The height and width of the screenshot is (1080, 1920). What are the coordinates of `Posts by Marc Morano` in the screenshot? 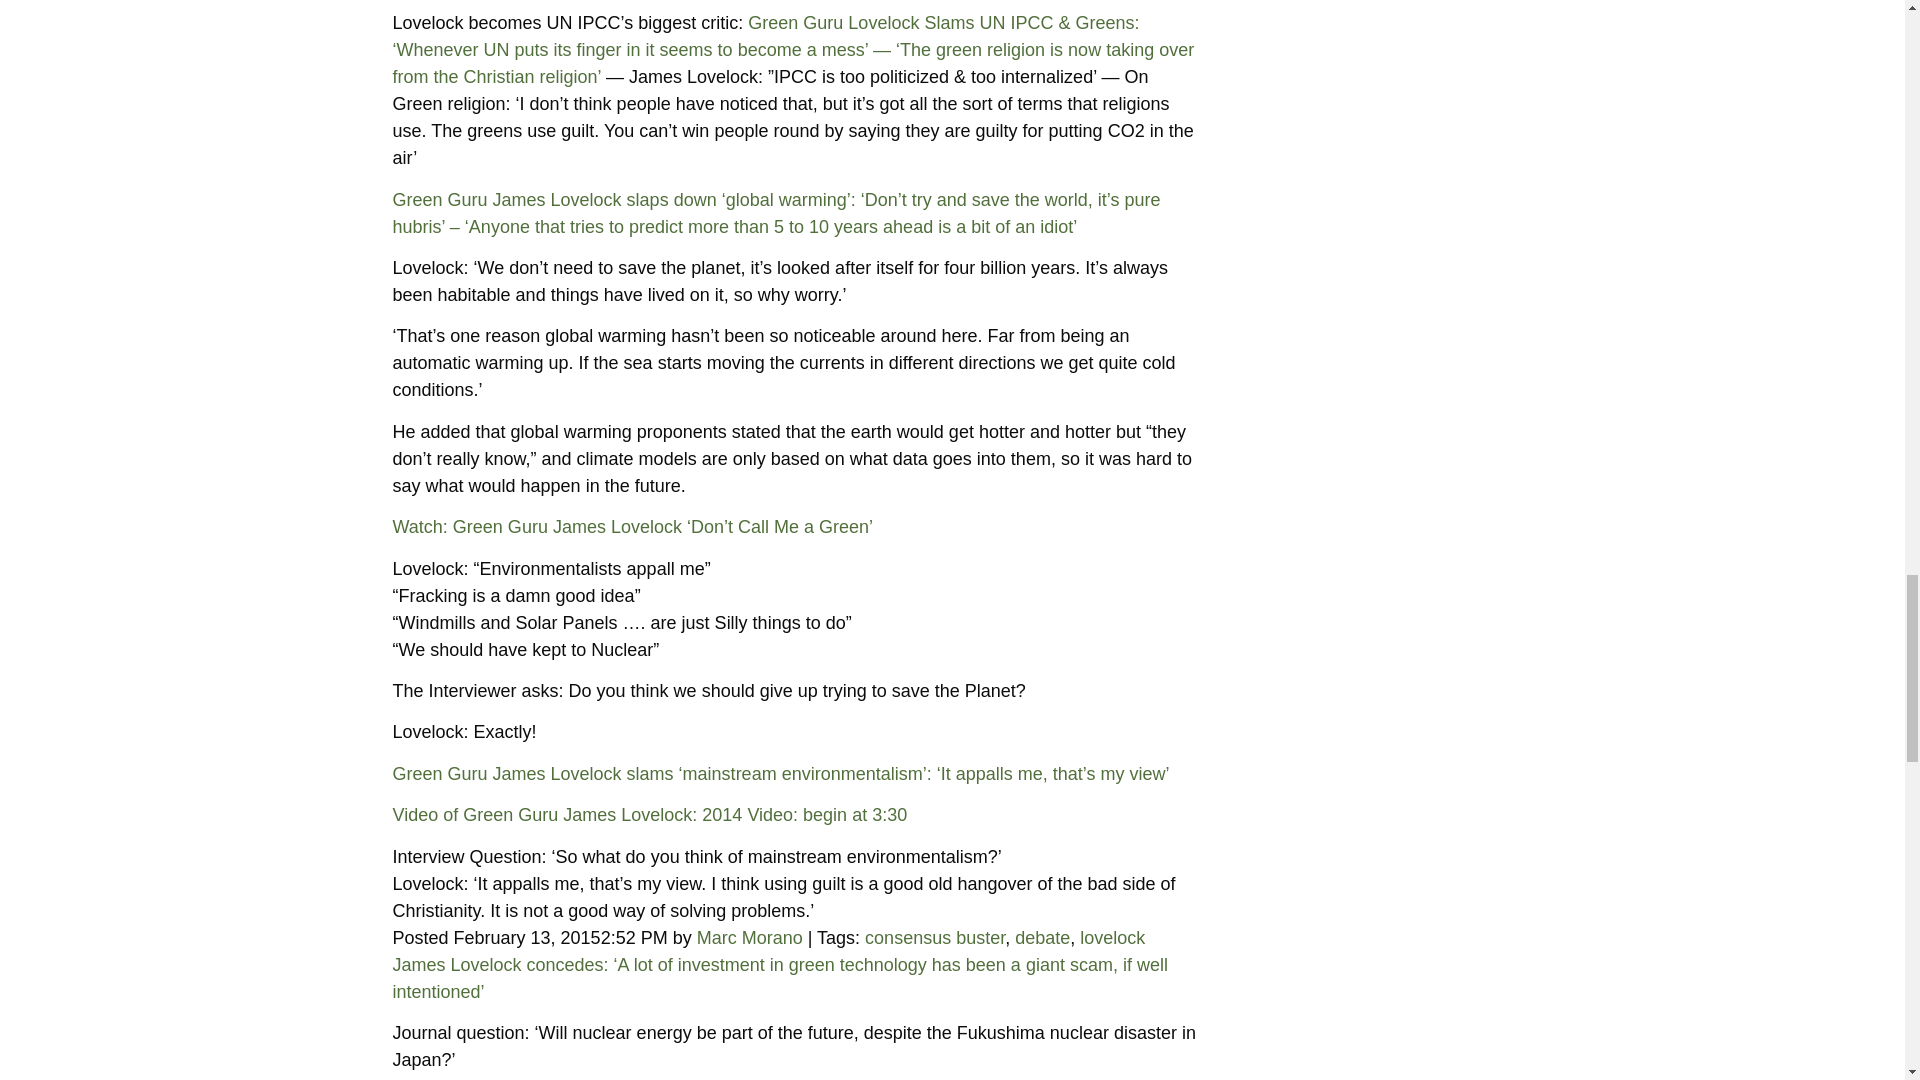 It's located at (749, 938).